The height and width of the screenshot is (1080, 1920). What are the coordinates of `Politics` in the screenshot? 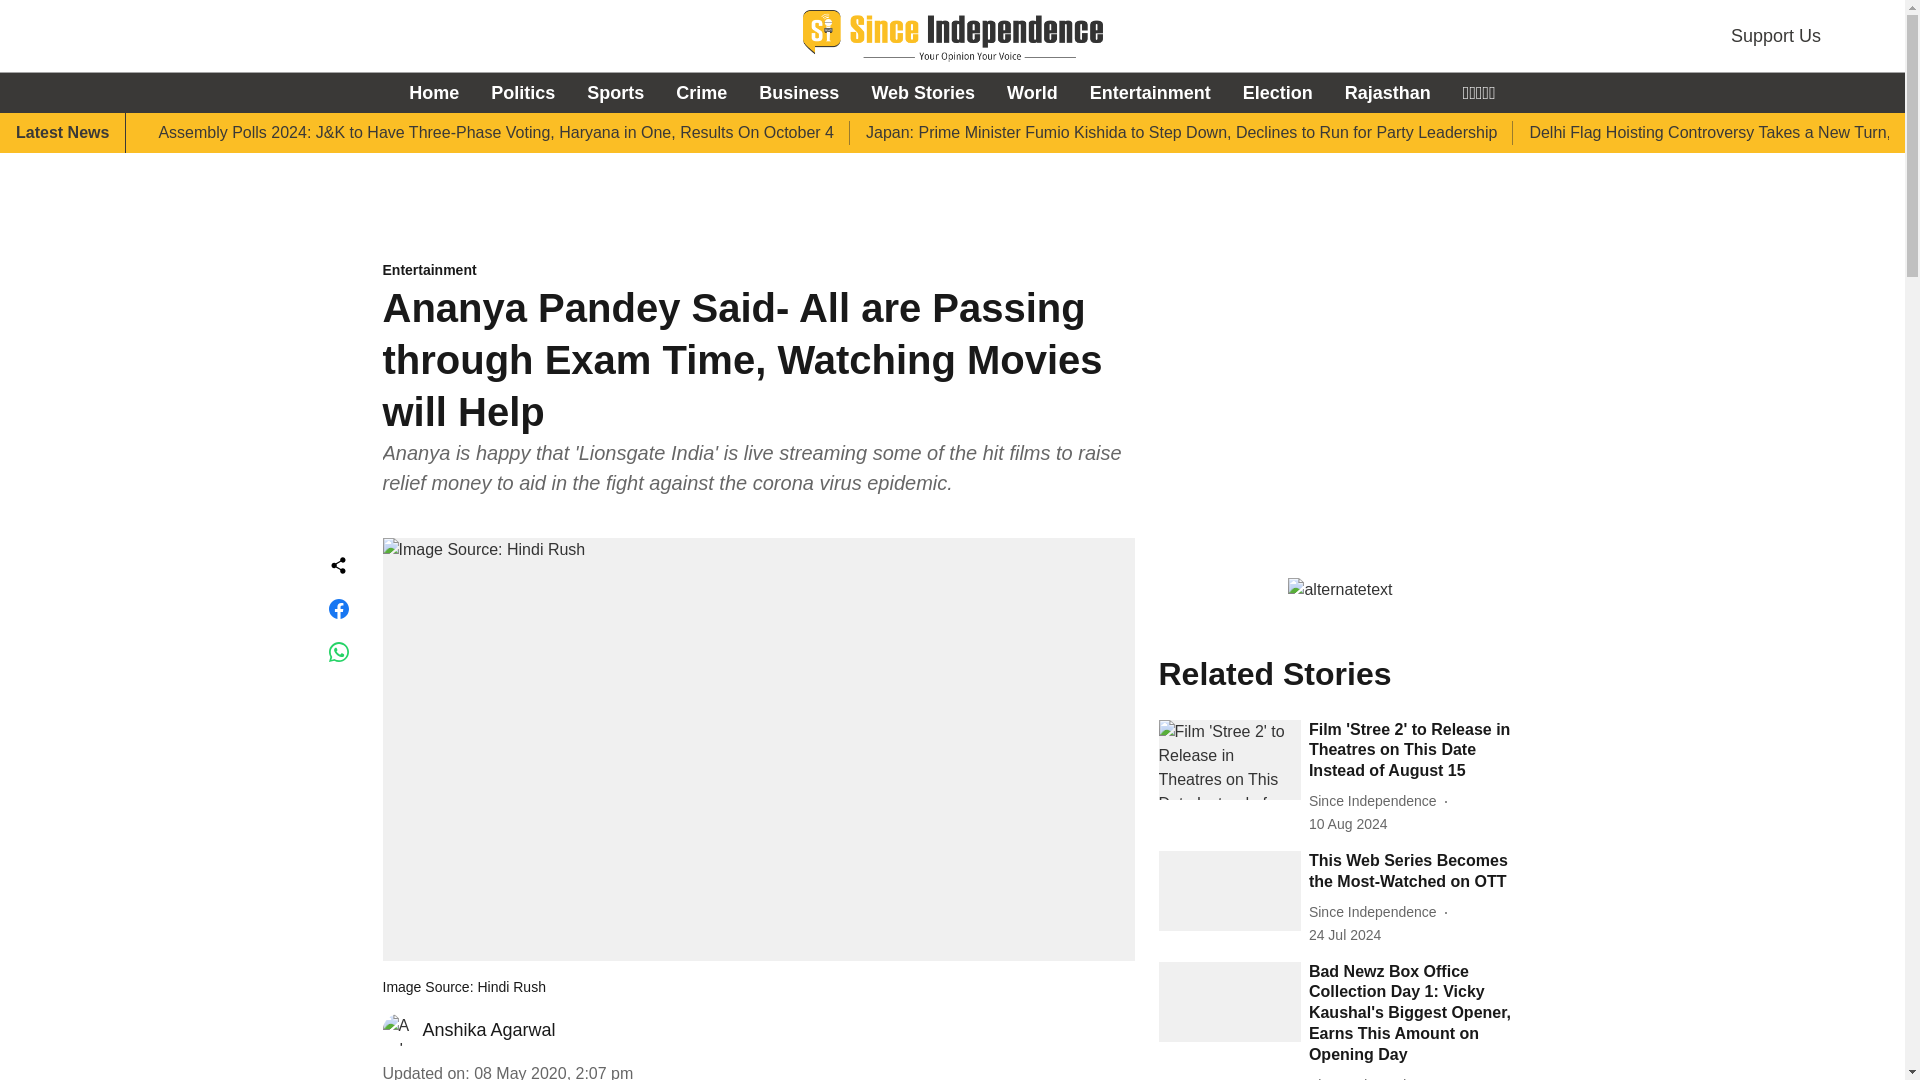 It's located at (522, 92).